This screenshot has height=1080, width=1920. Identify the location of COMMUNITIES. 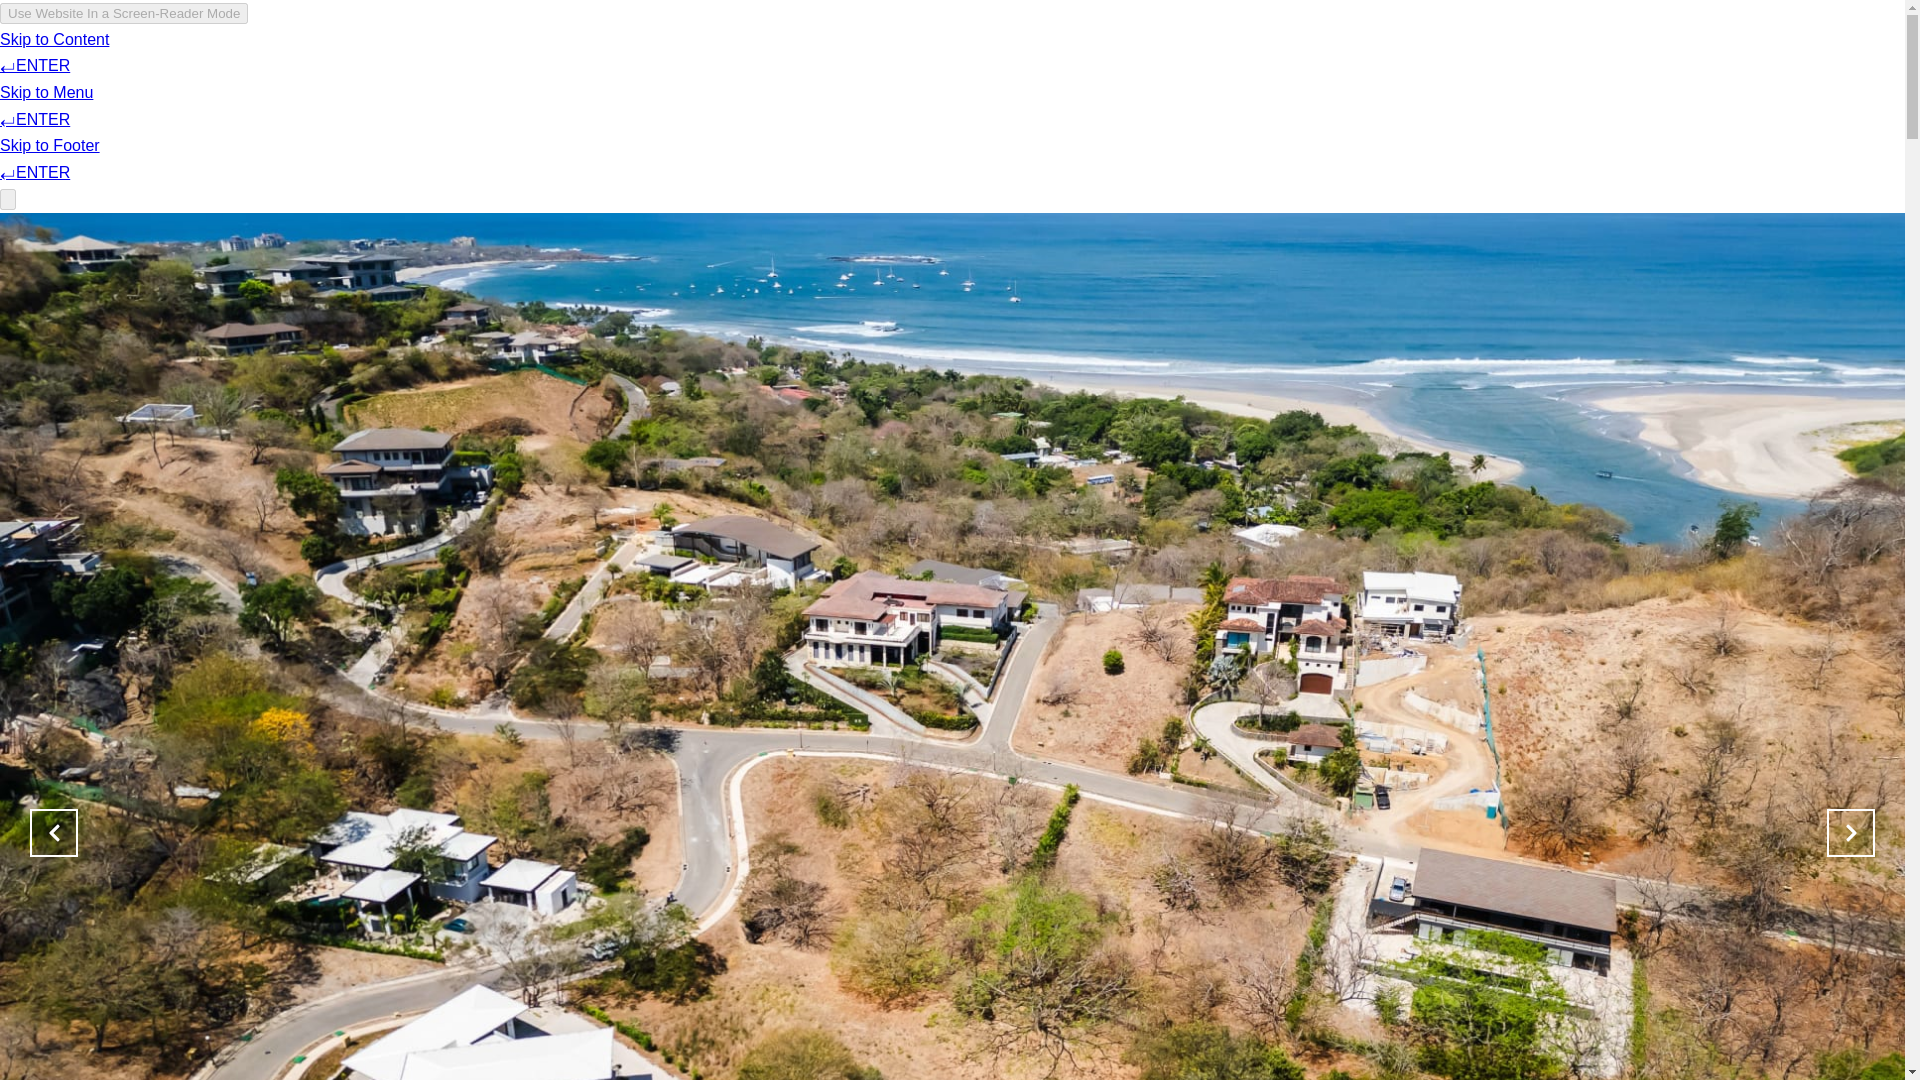
(989, 74).